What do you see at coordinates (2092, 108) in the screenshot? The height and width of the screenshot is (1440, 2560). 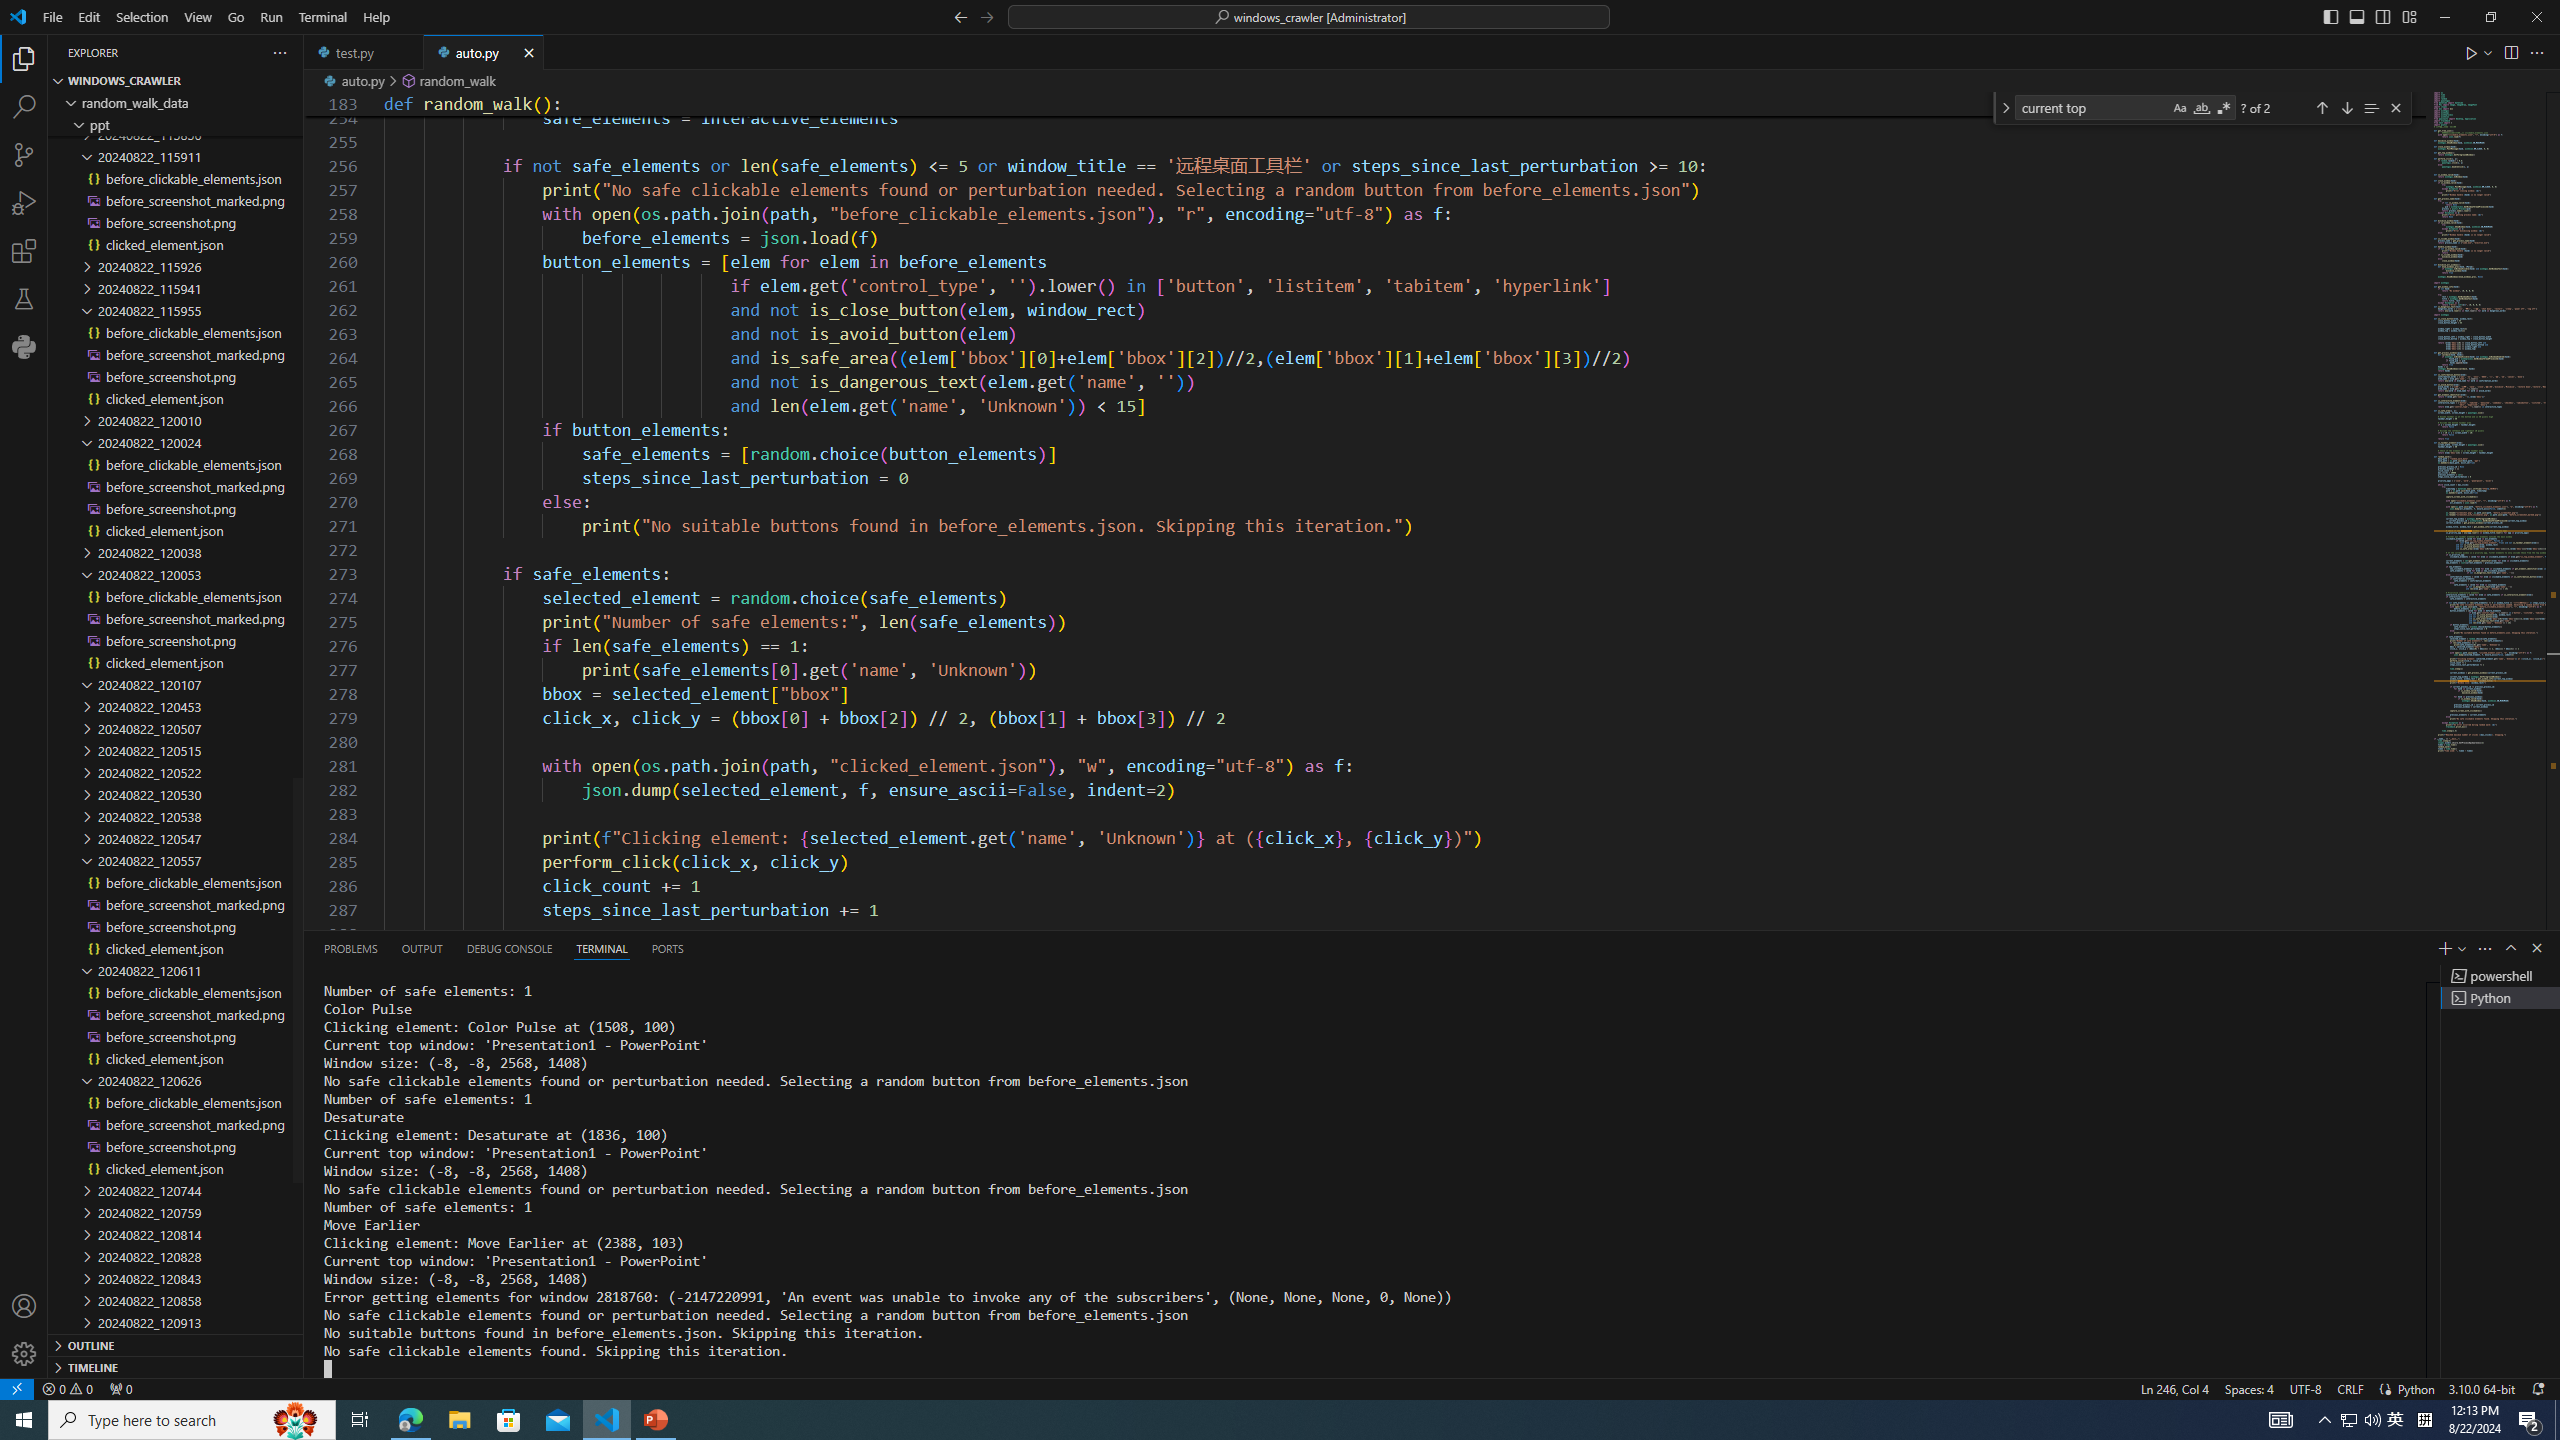 I see `Find` at bounding box center [2092, 108].